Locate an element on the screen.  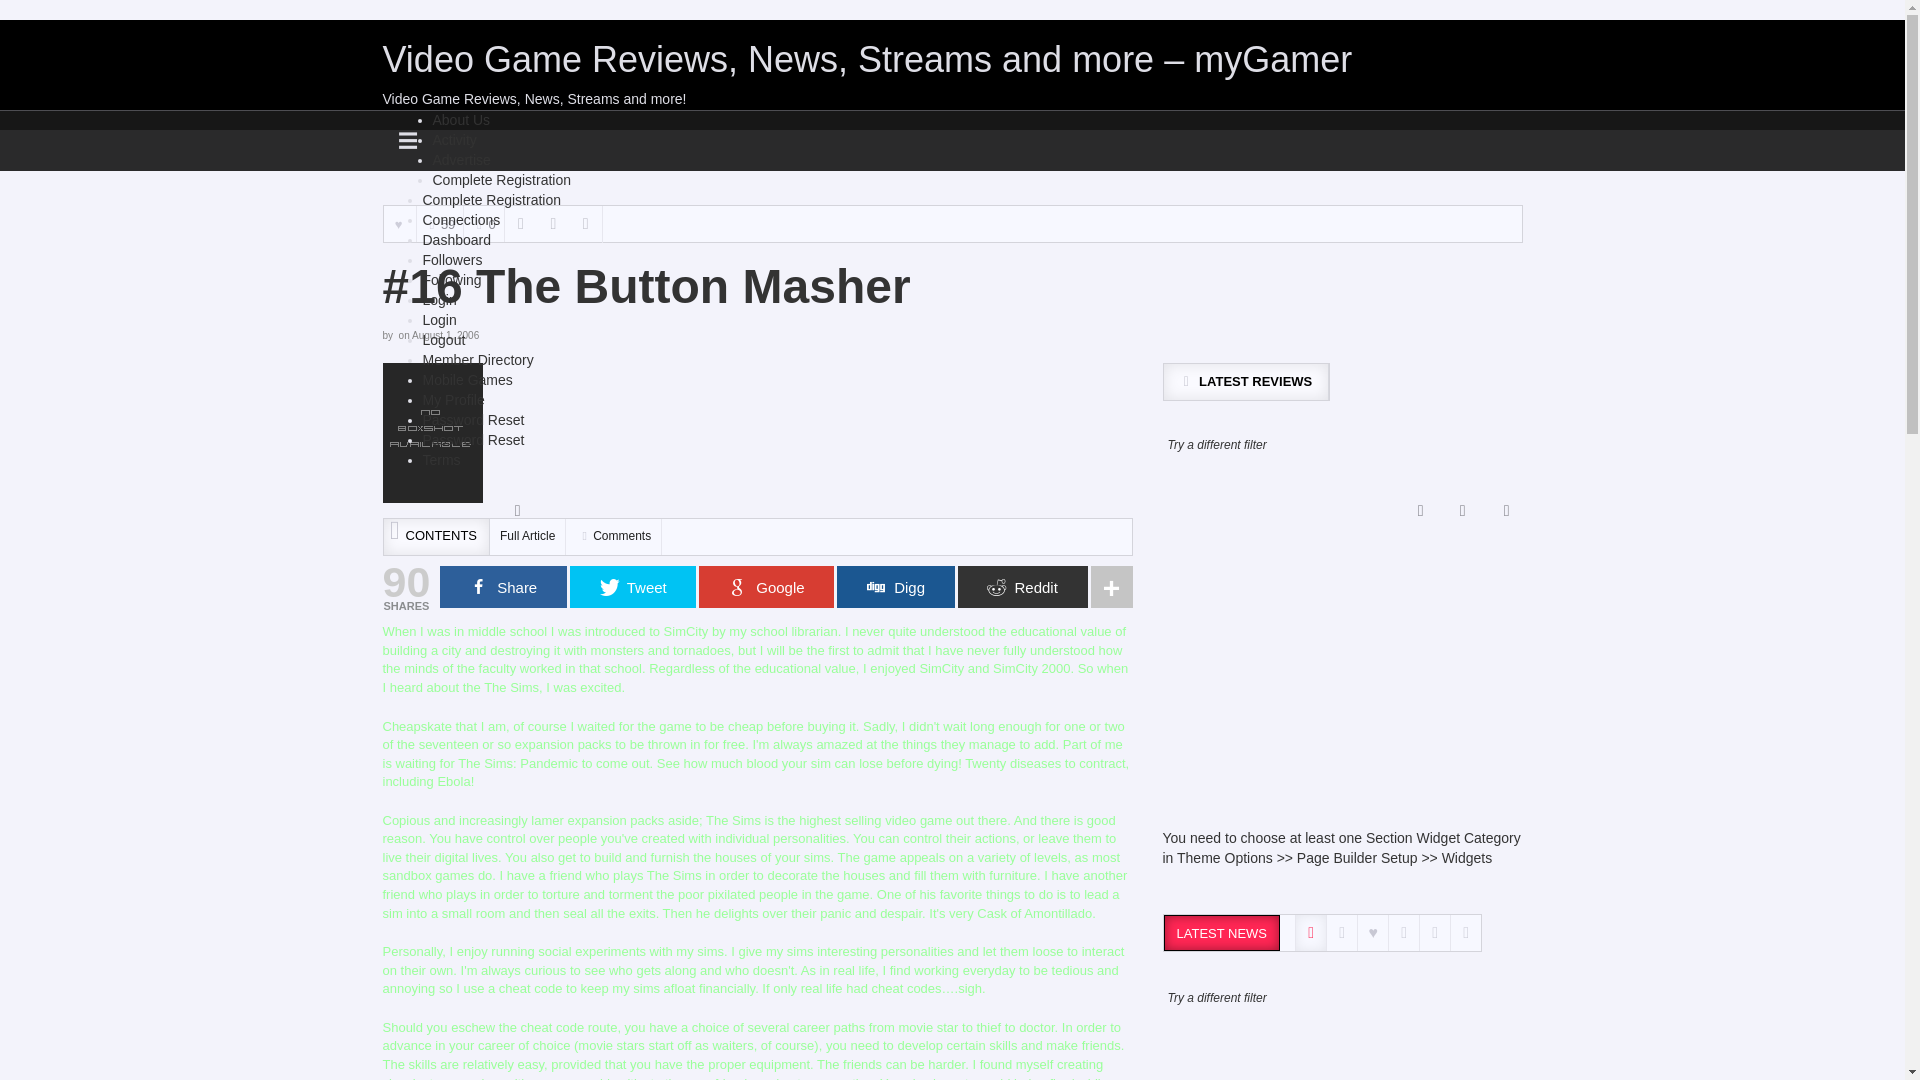
Password Reset is located at coordinates (473, 419).